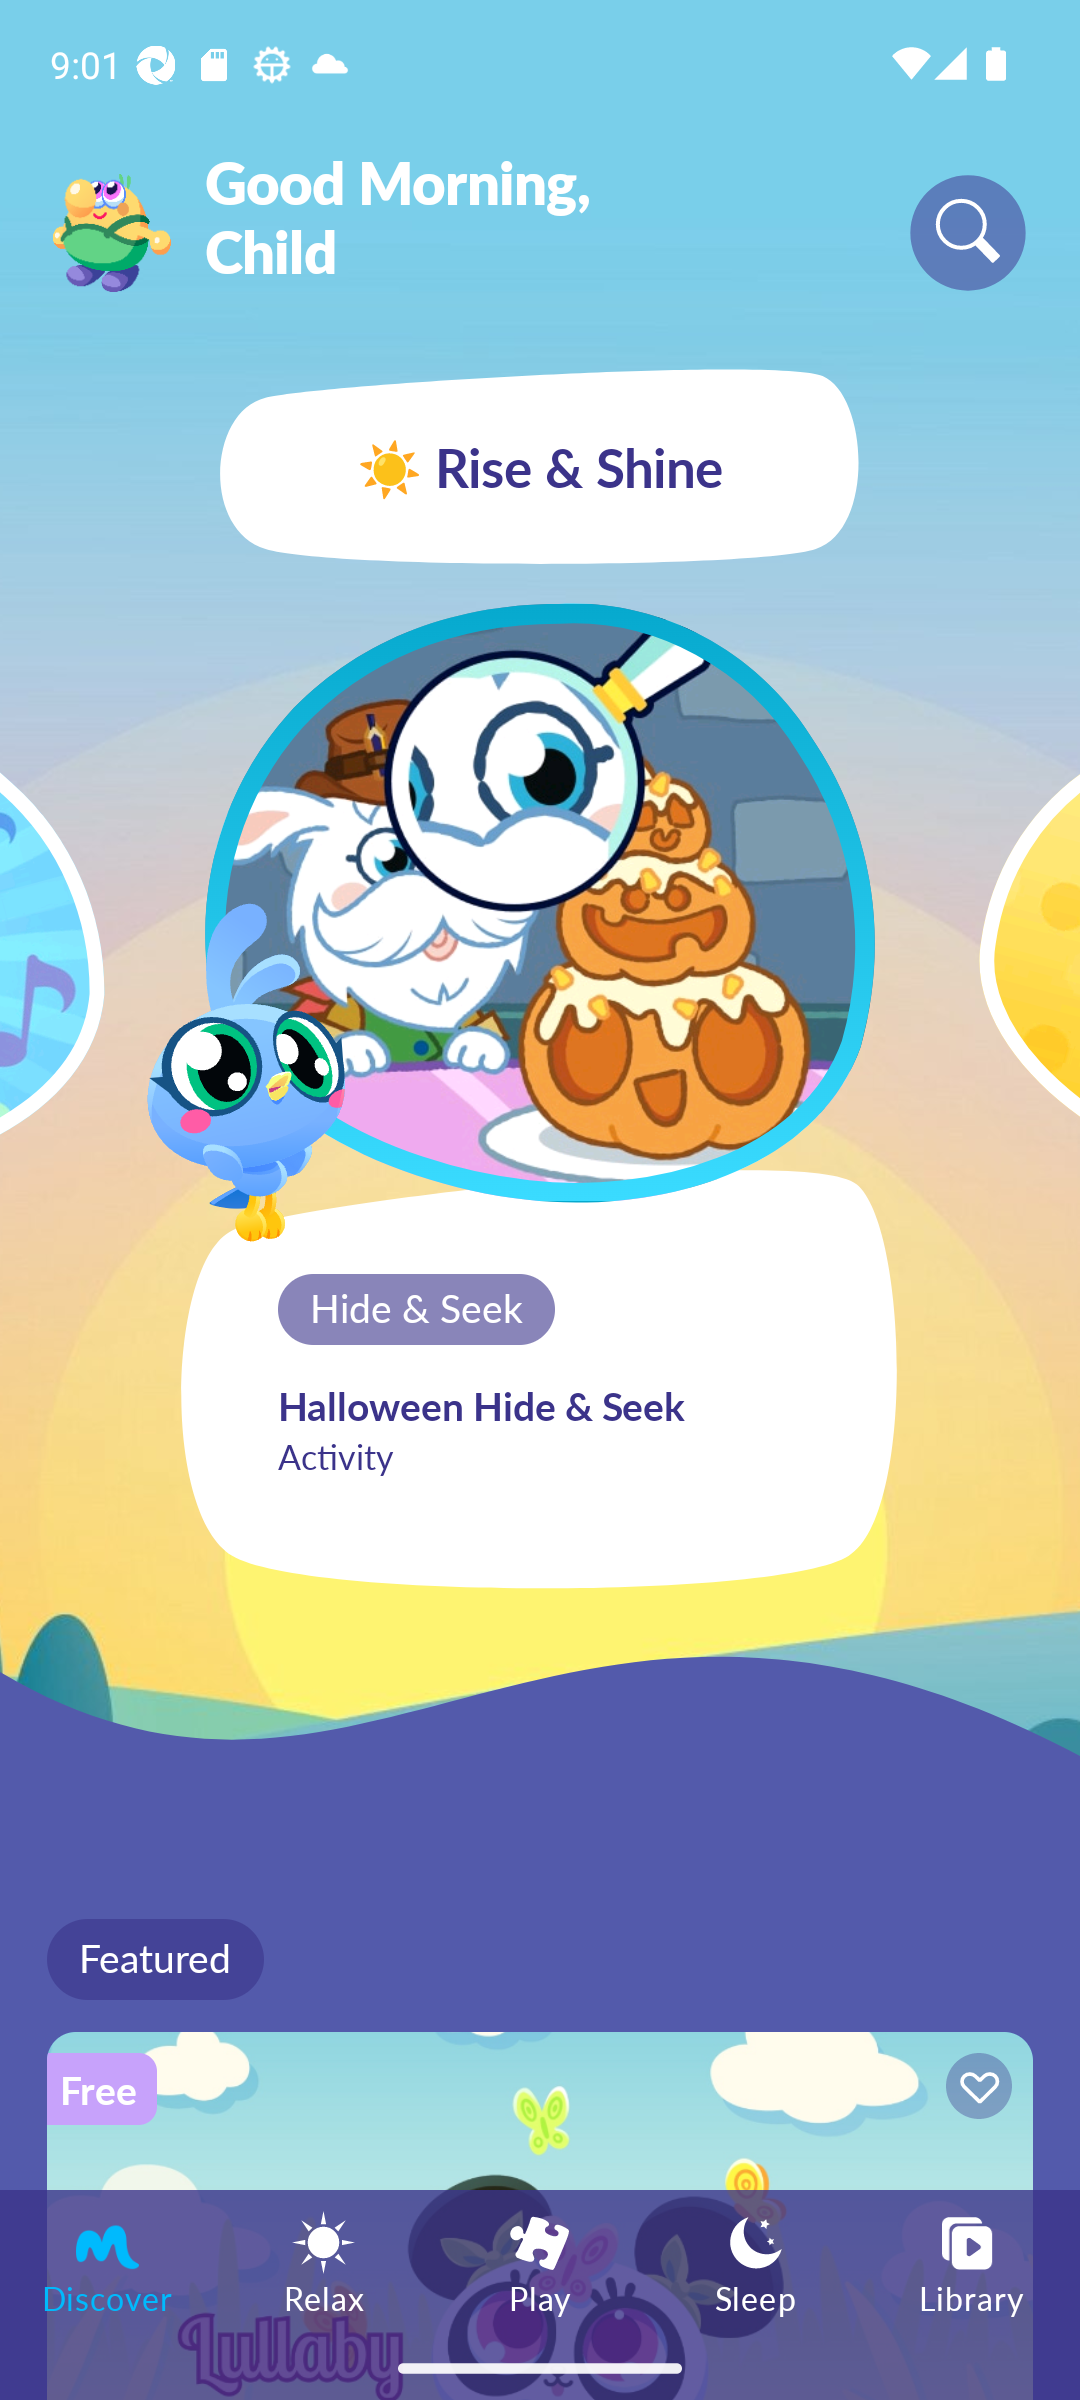 This screenshot has height=2400, width=1080. What do you see at coordinates (974, 2090) in the screenshot?
I see `Button` at bounding box center [974, 2090].